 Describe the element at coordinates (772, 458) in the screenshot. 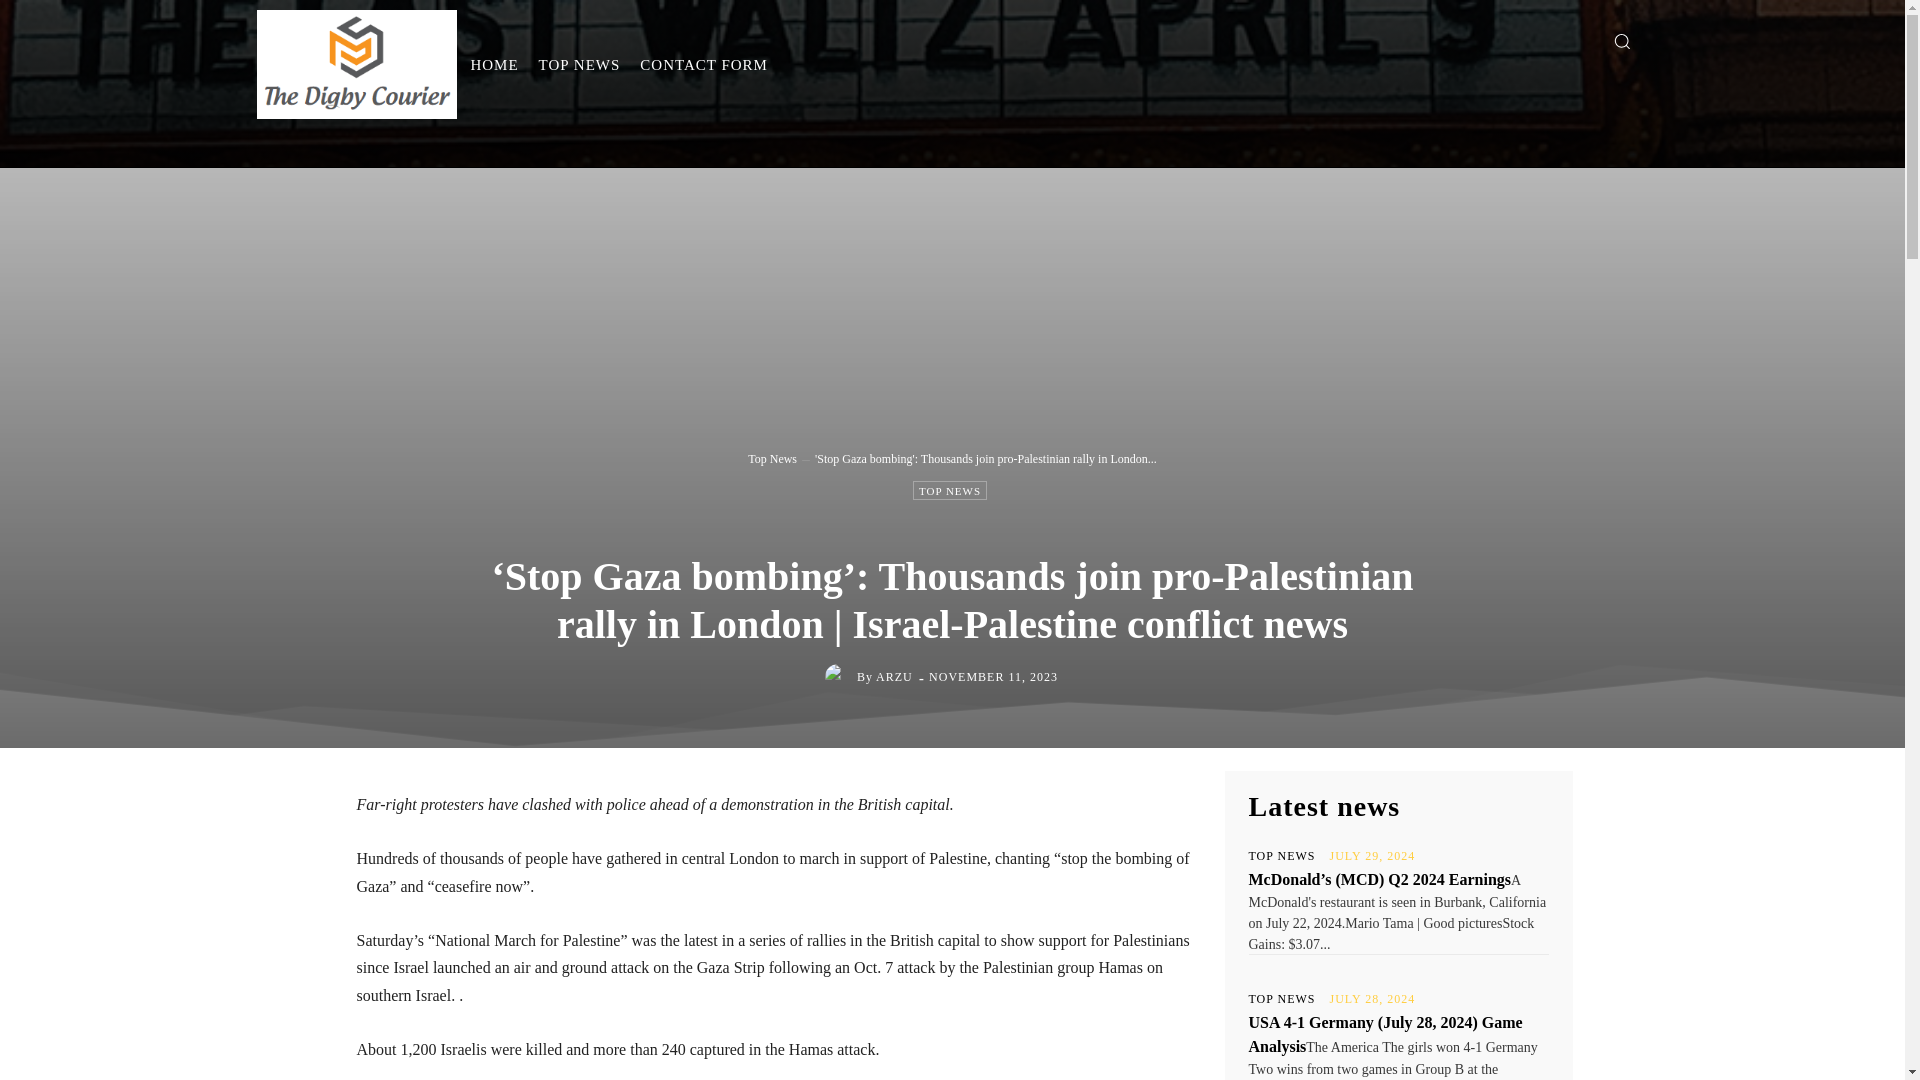

I see `View all posts in Top News` at that location.